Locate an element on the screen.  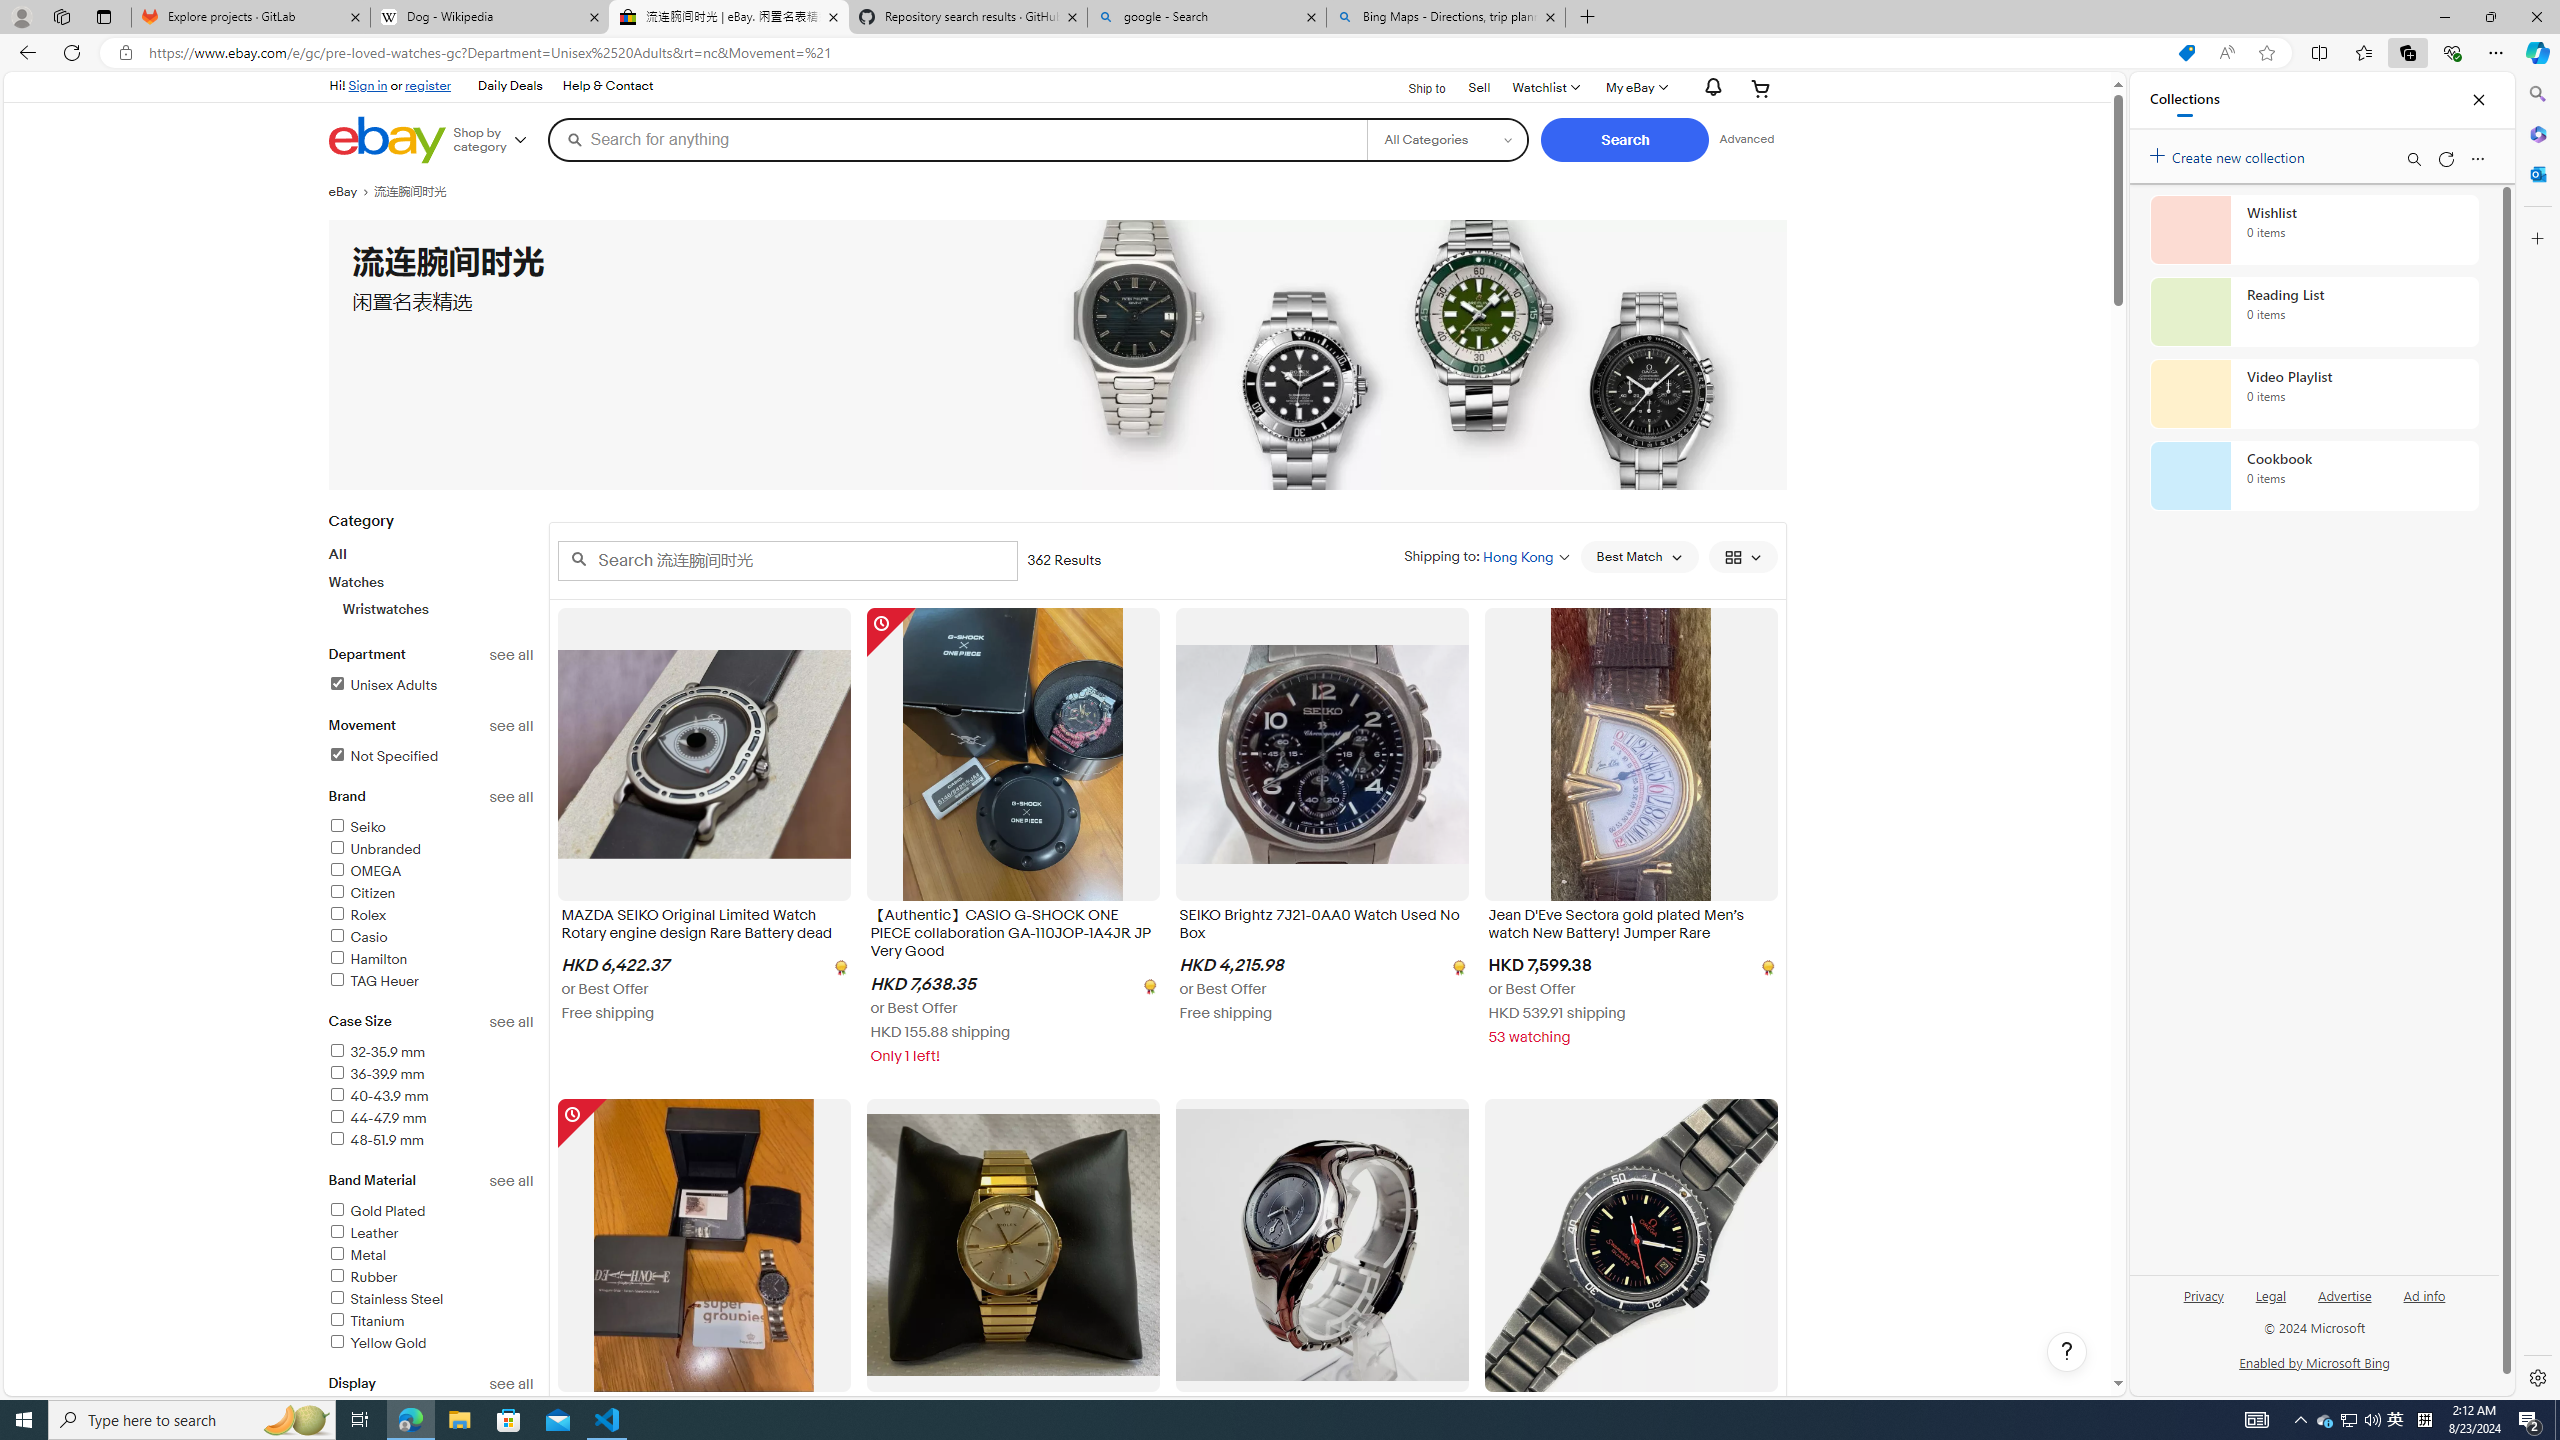
See all movement refinements is located at coordinates (512, 726).